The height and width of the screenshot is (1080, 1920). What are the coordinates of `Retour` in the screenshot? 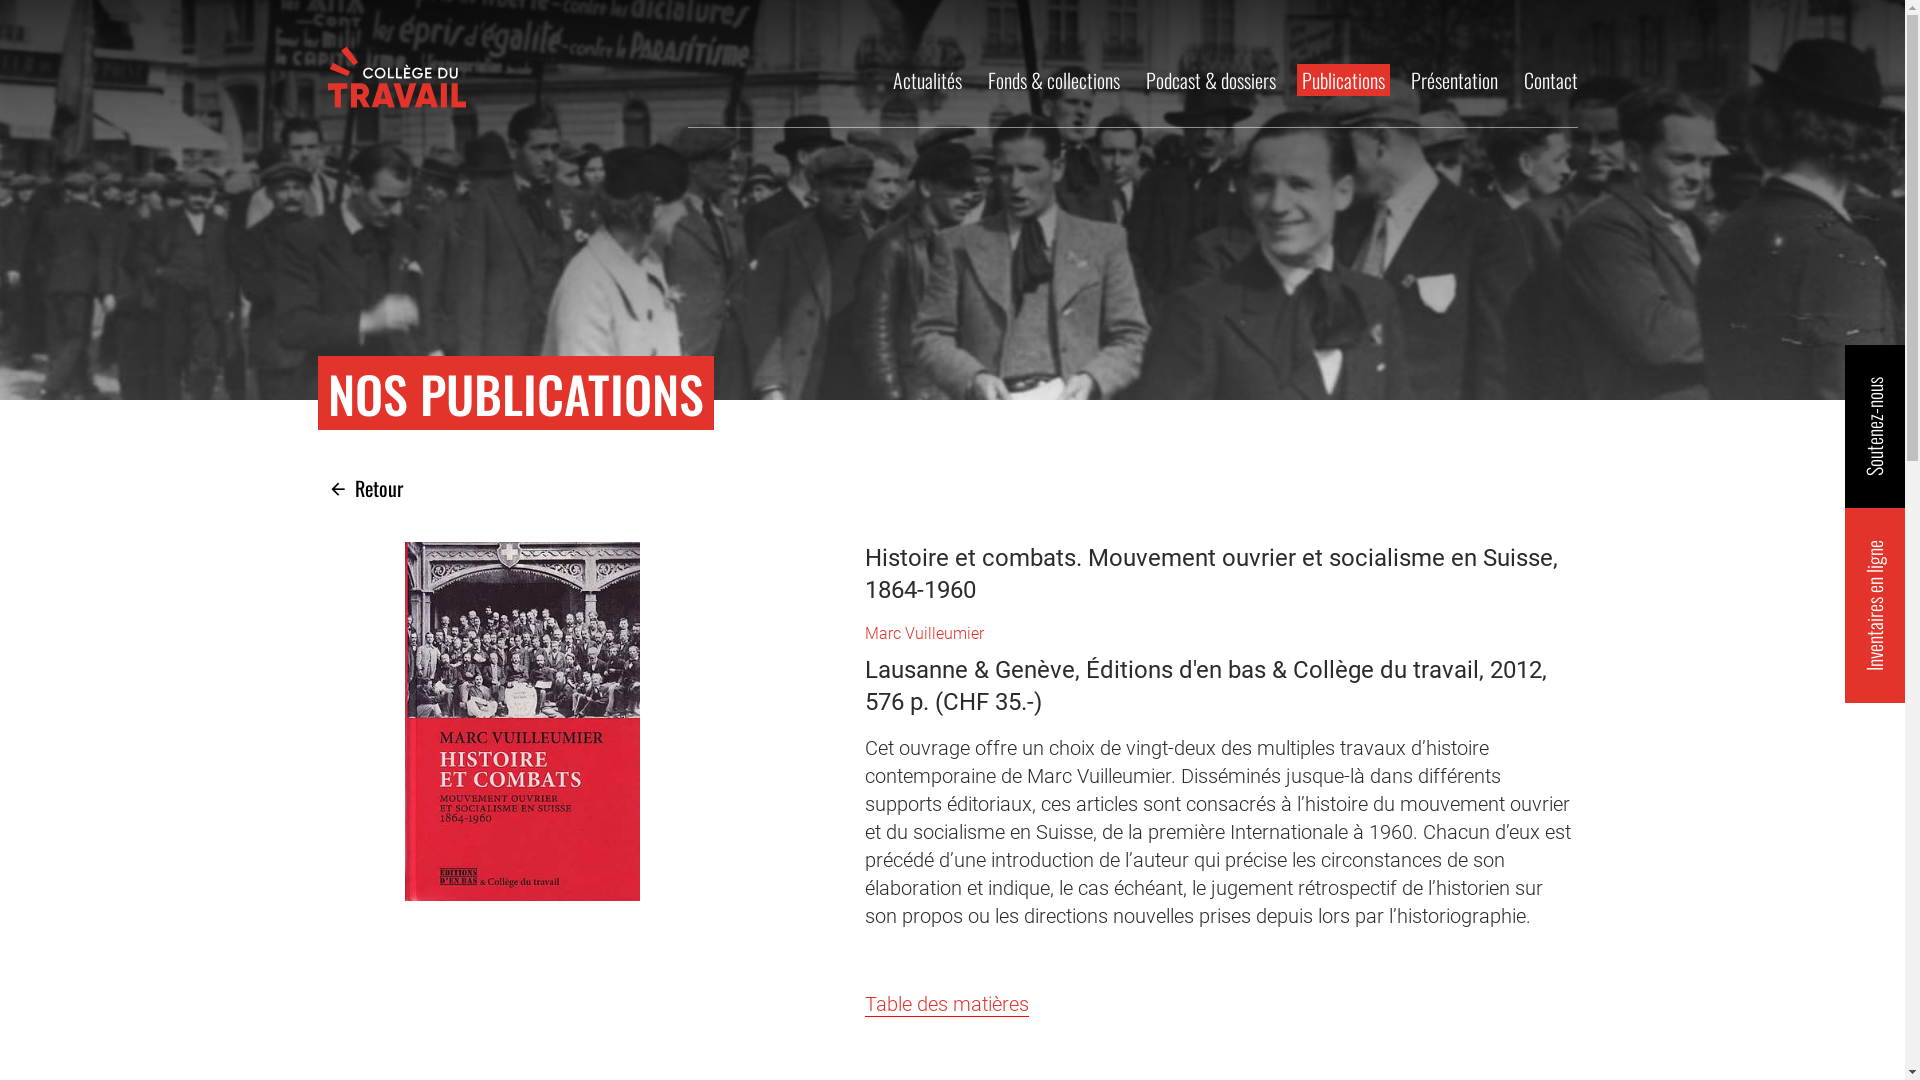 It's located at (366, 488).